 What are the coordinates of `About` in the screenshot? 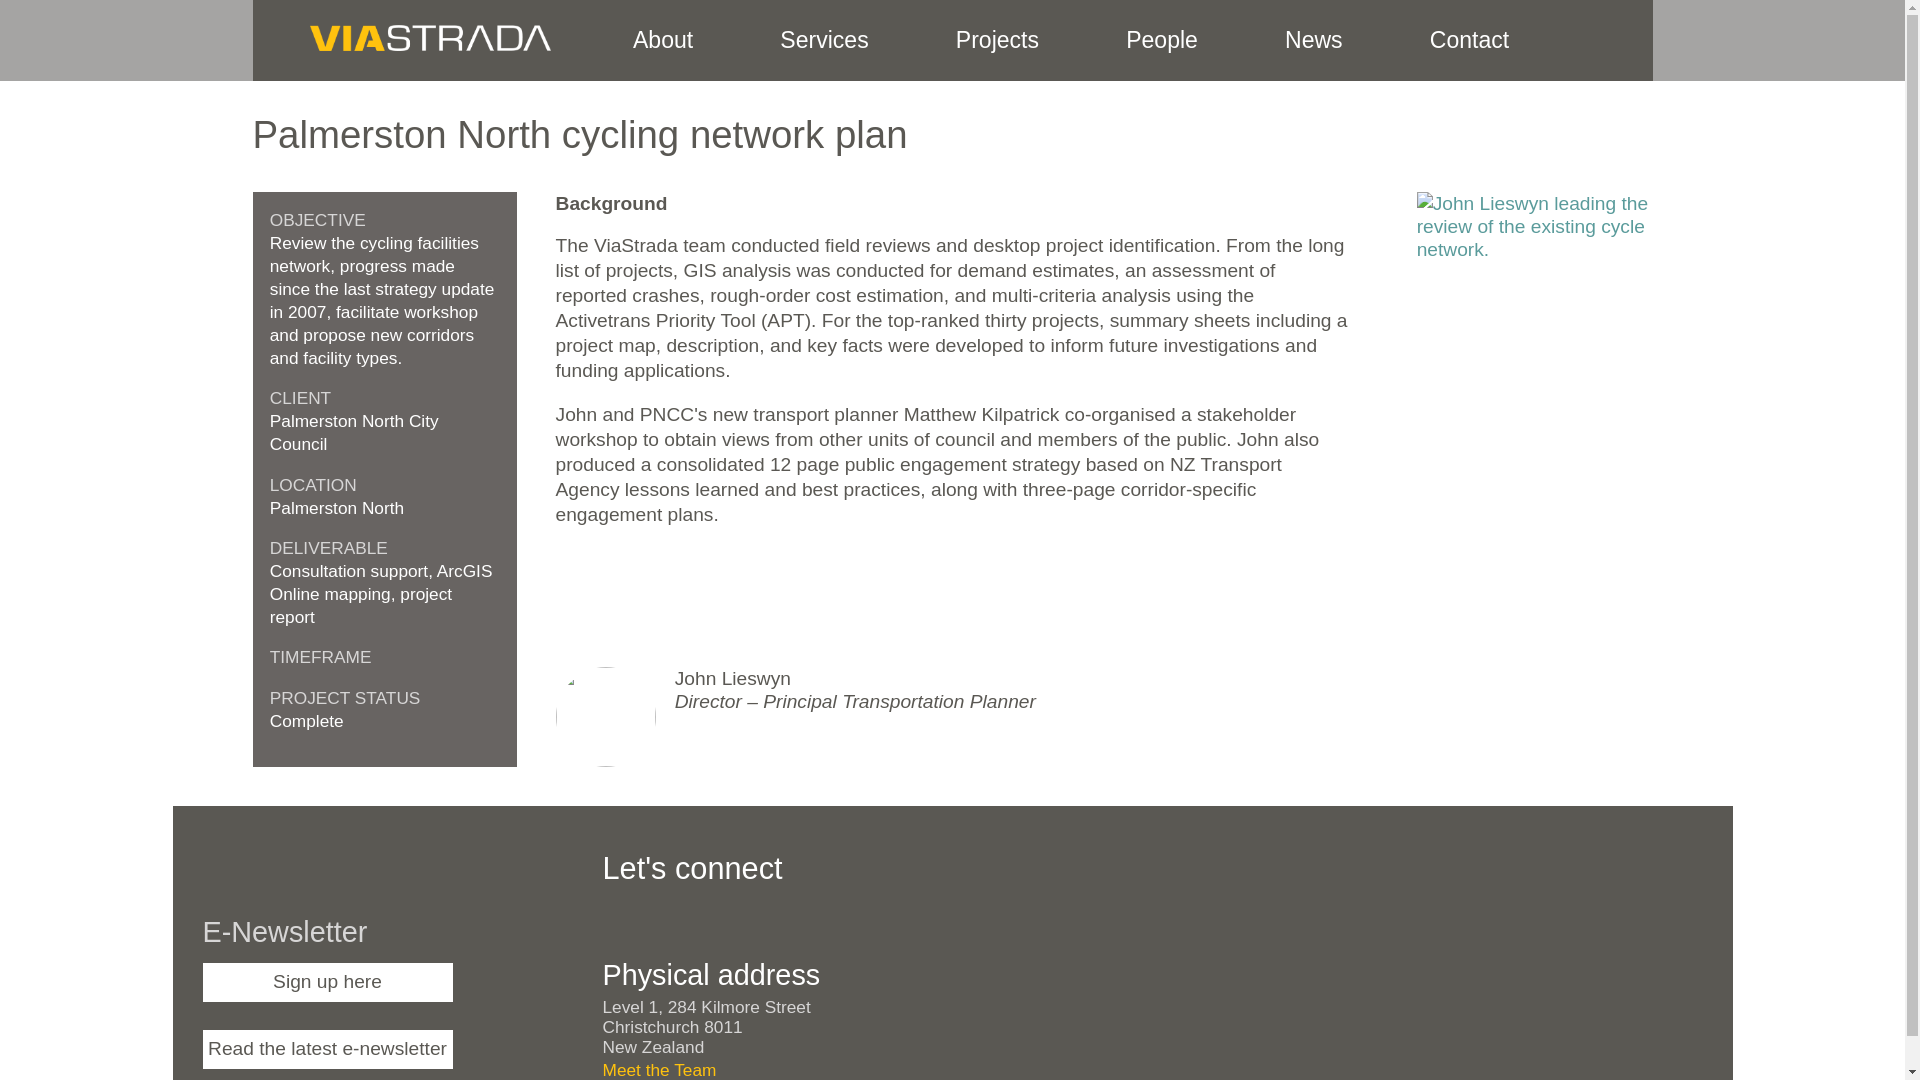 It's located at (662, 40).